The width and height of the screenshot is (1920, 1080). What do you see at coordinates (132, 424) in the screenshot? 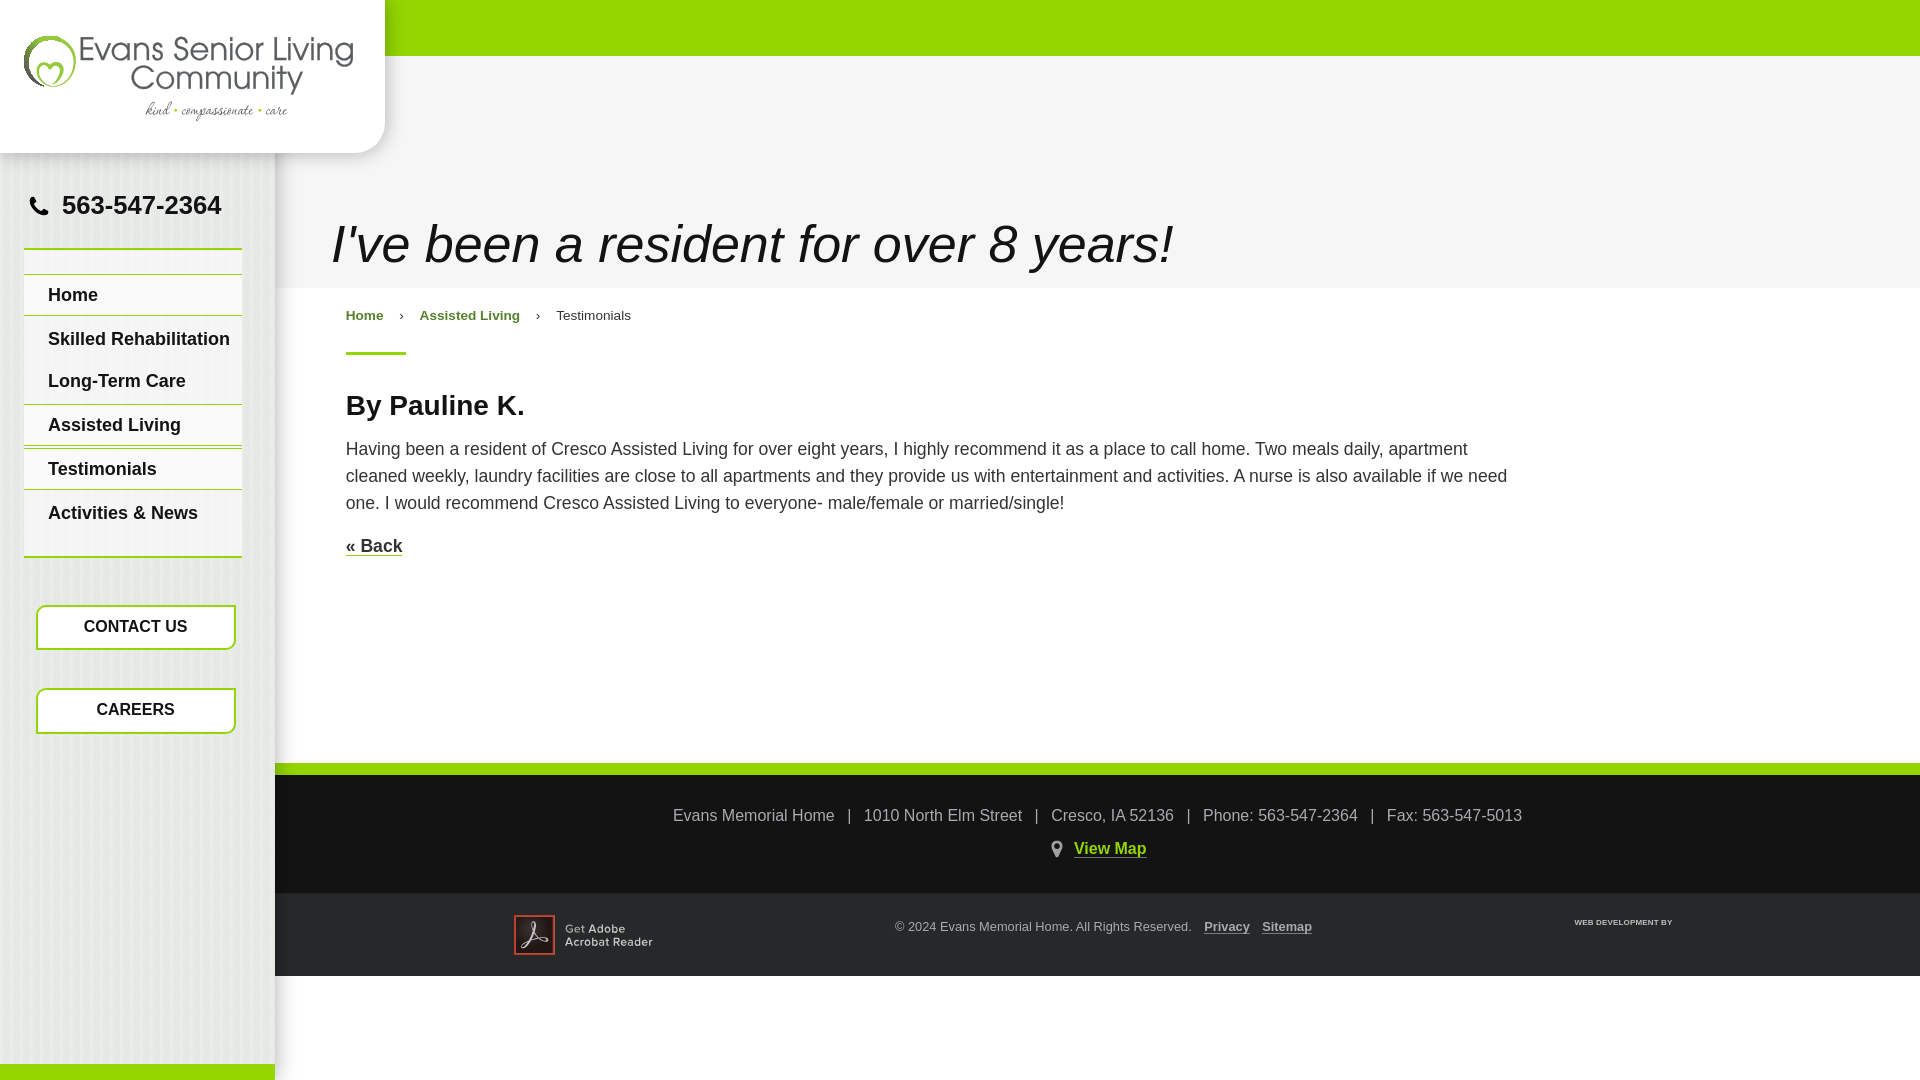
I see `Assisted Living` at bounding box center [132, 424].